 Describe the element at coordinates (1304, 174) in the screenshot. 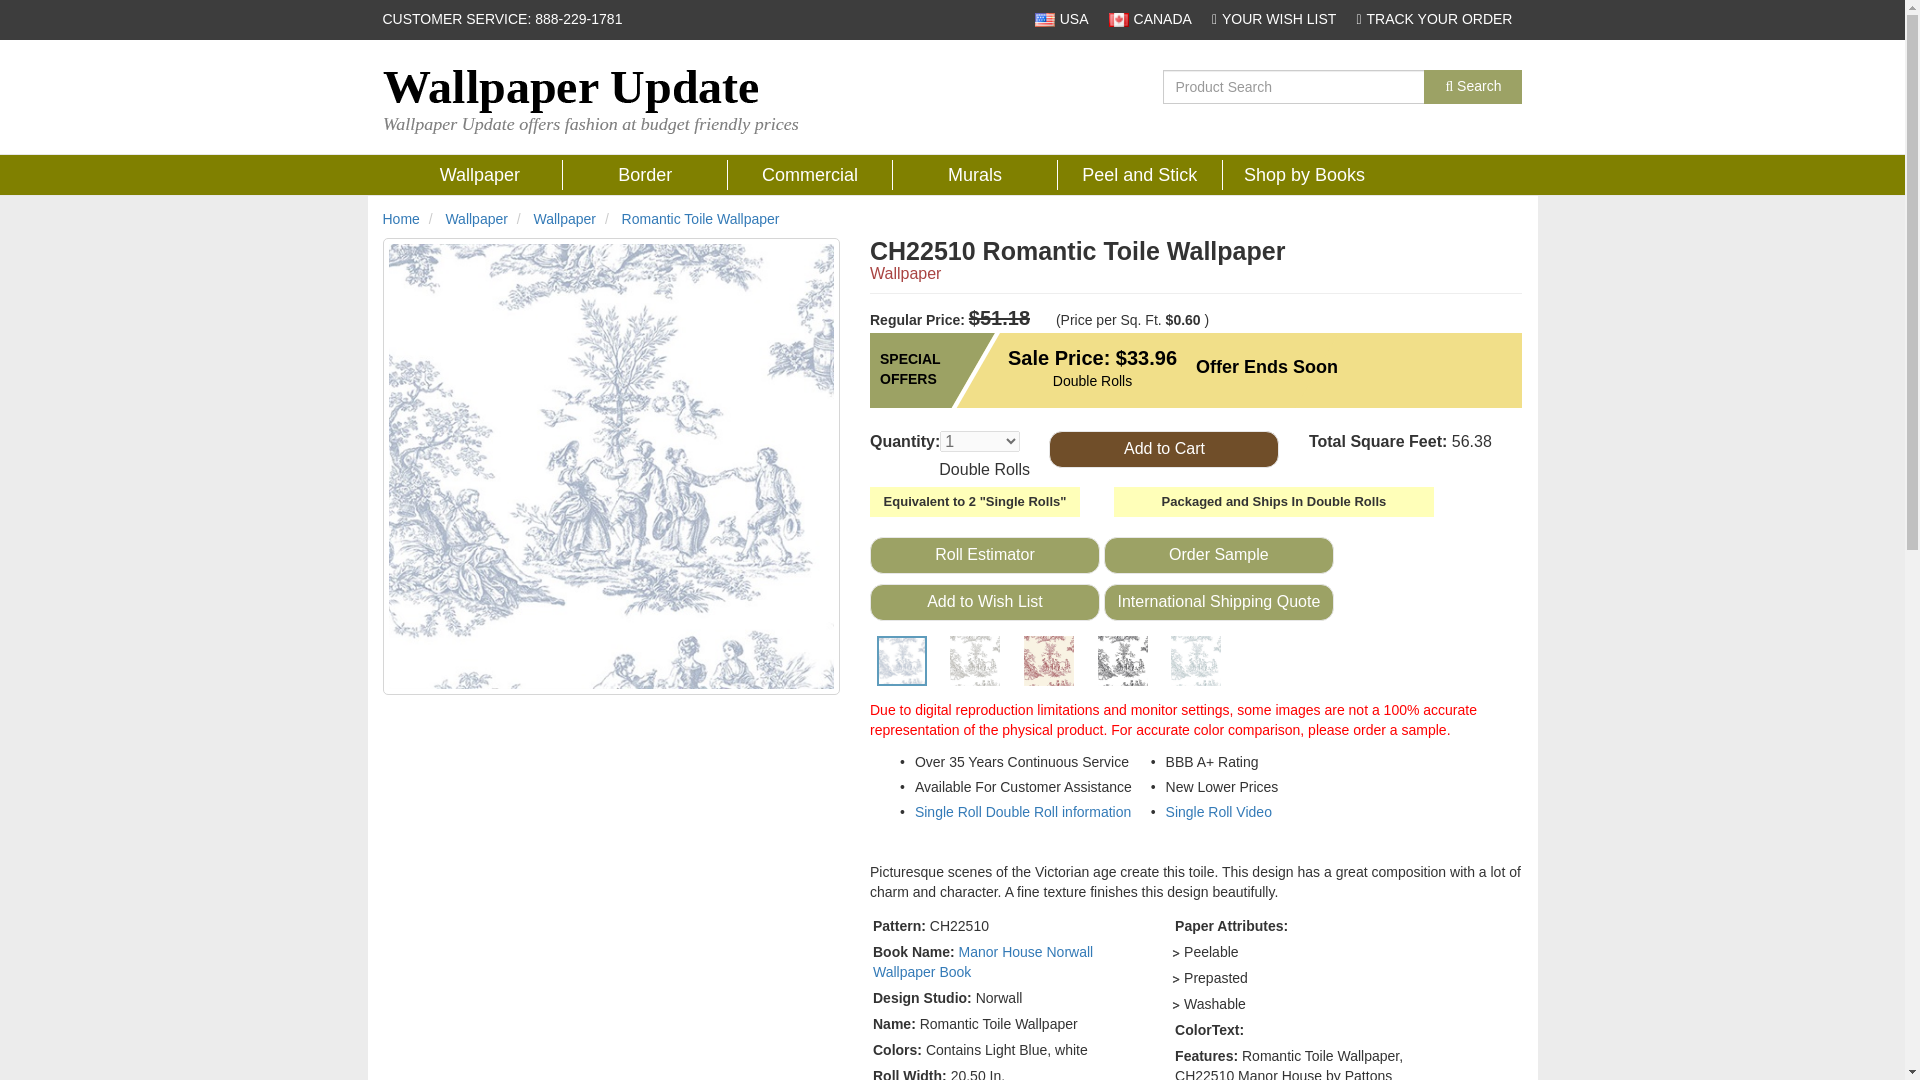

I see ` Shop By Book` at that location.